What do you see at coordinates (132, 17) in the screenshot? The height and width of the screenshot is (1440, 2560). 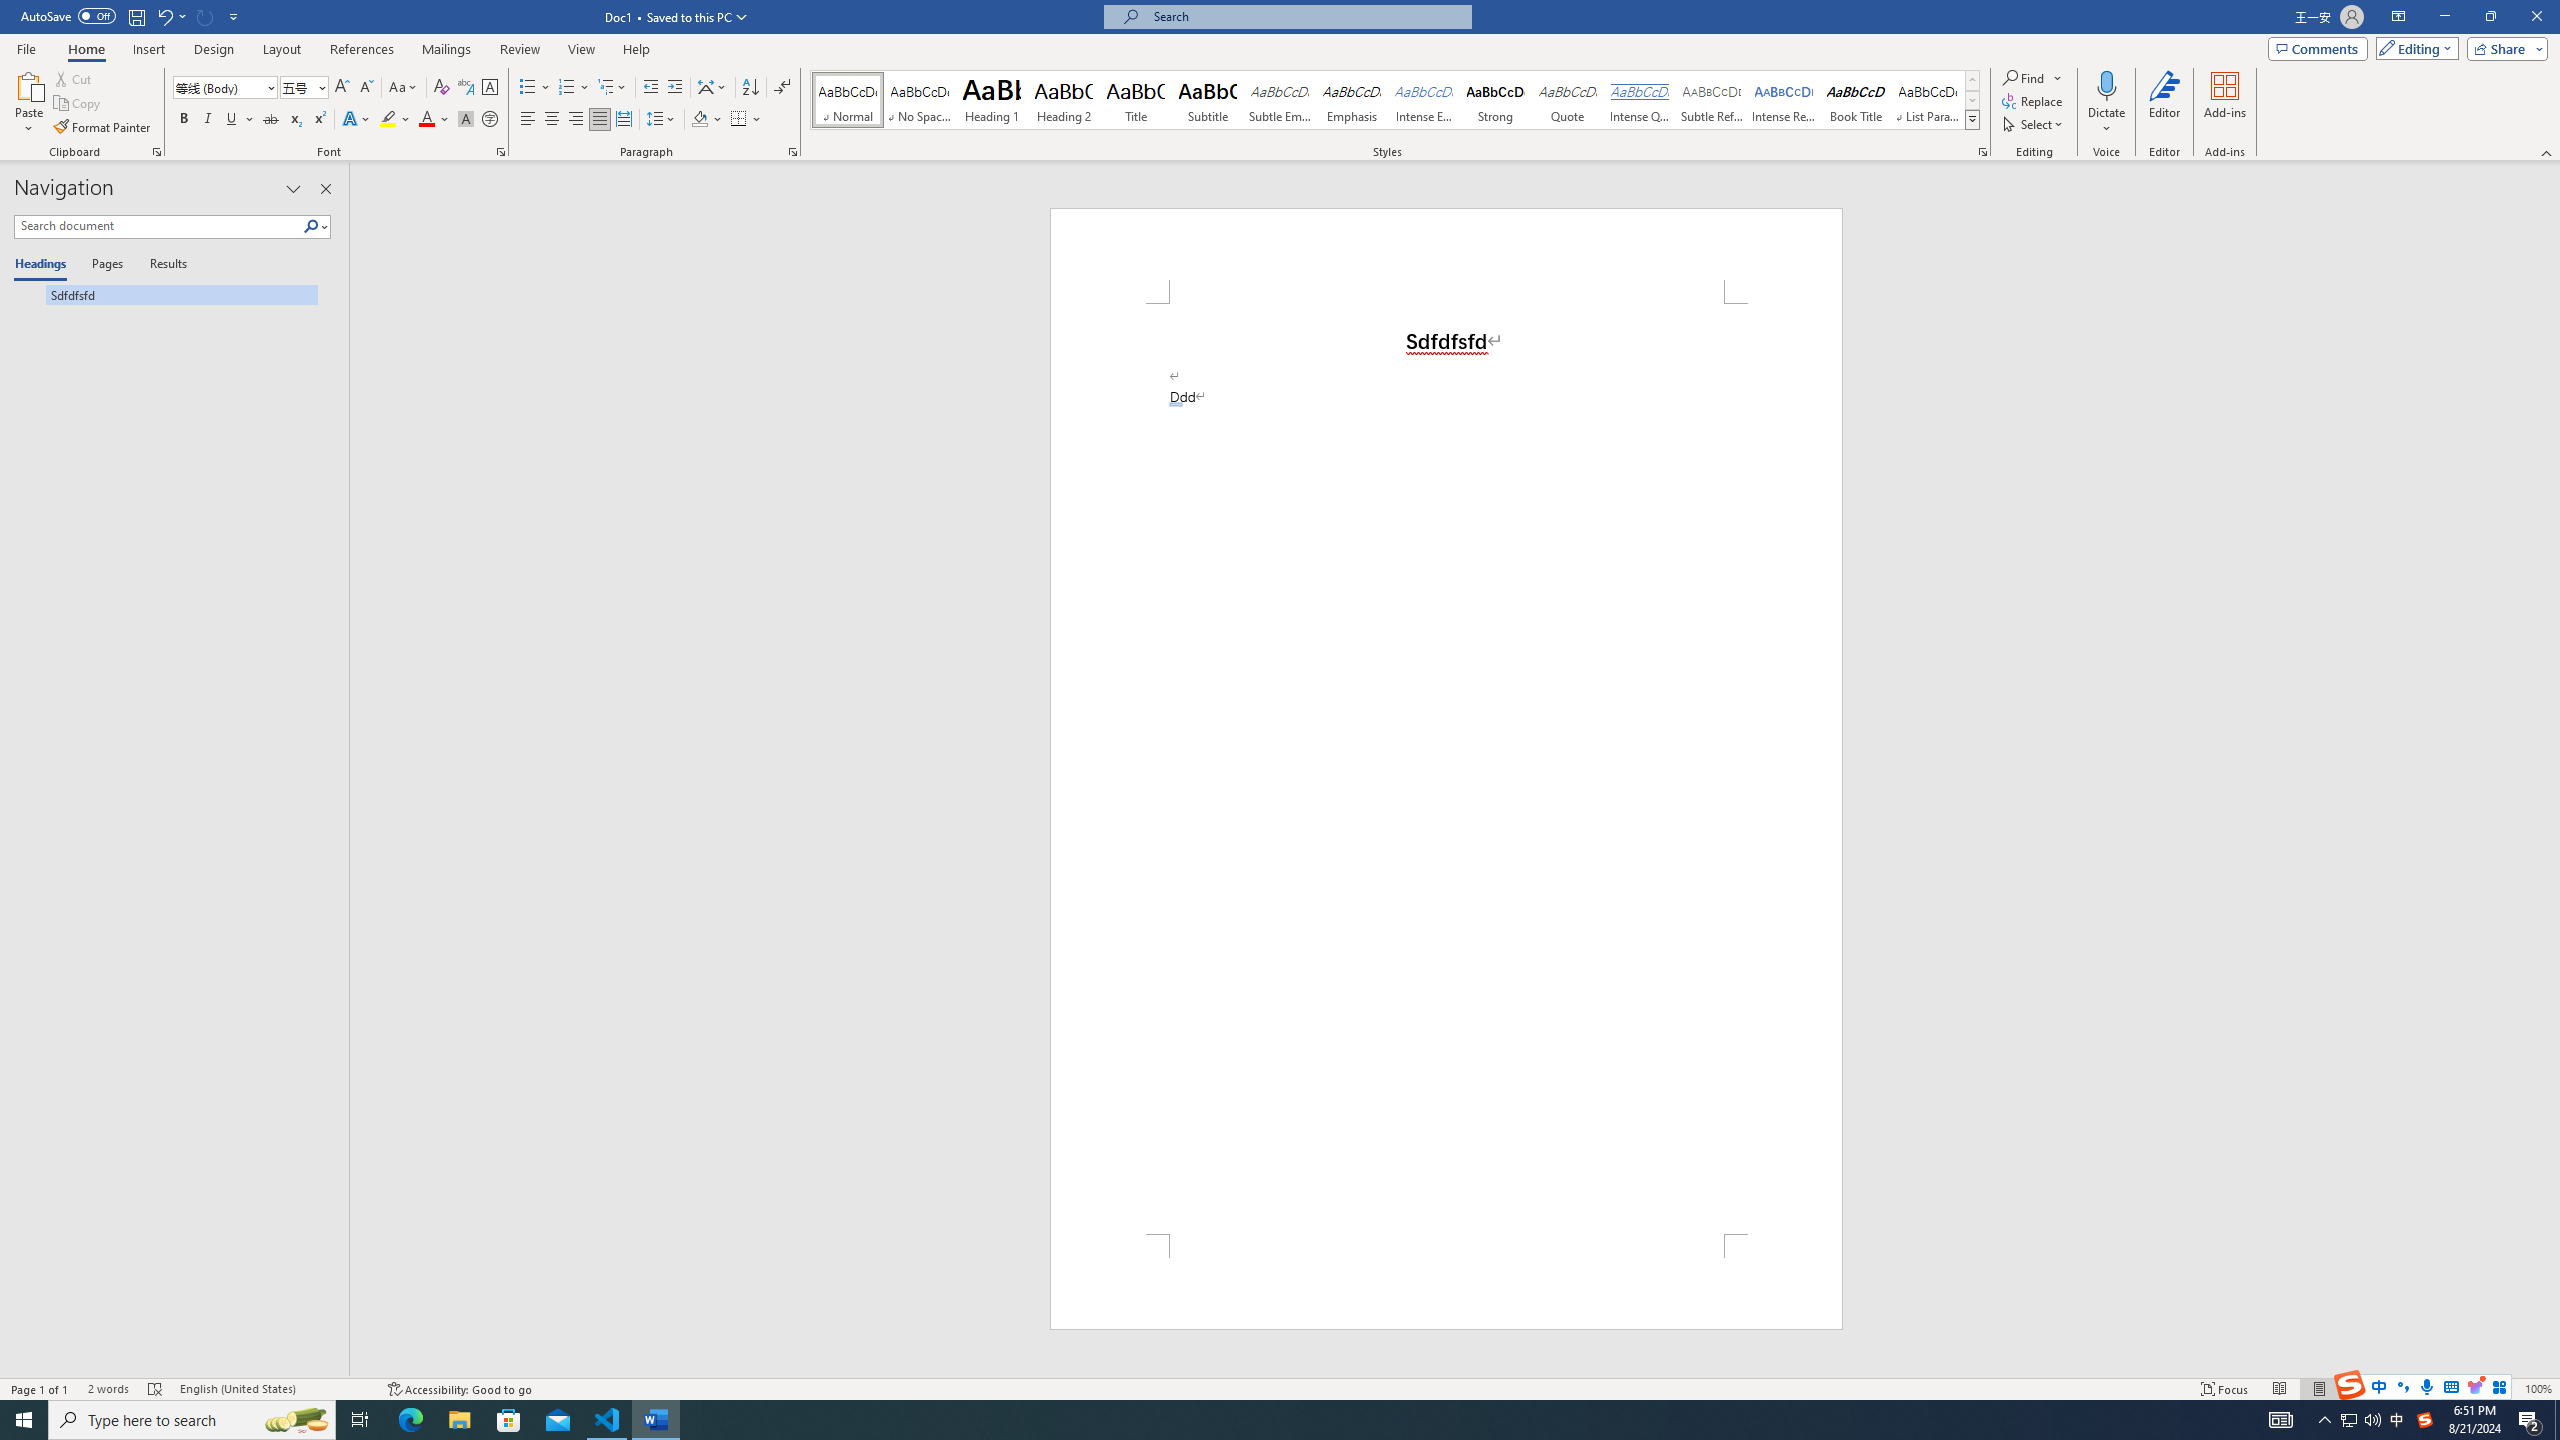 I see `Quick Access Toolbar` at bounding box center [132, 17].